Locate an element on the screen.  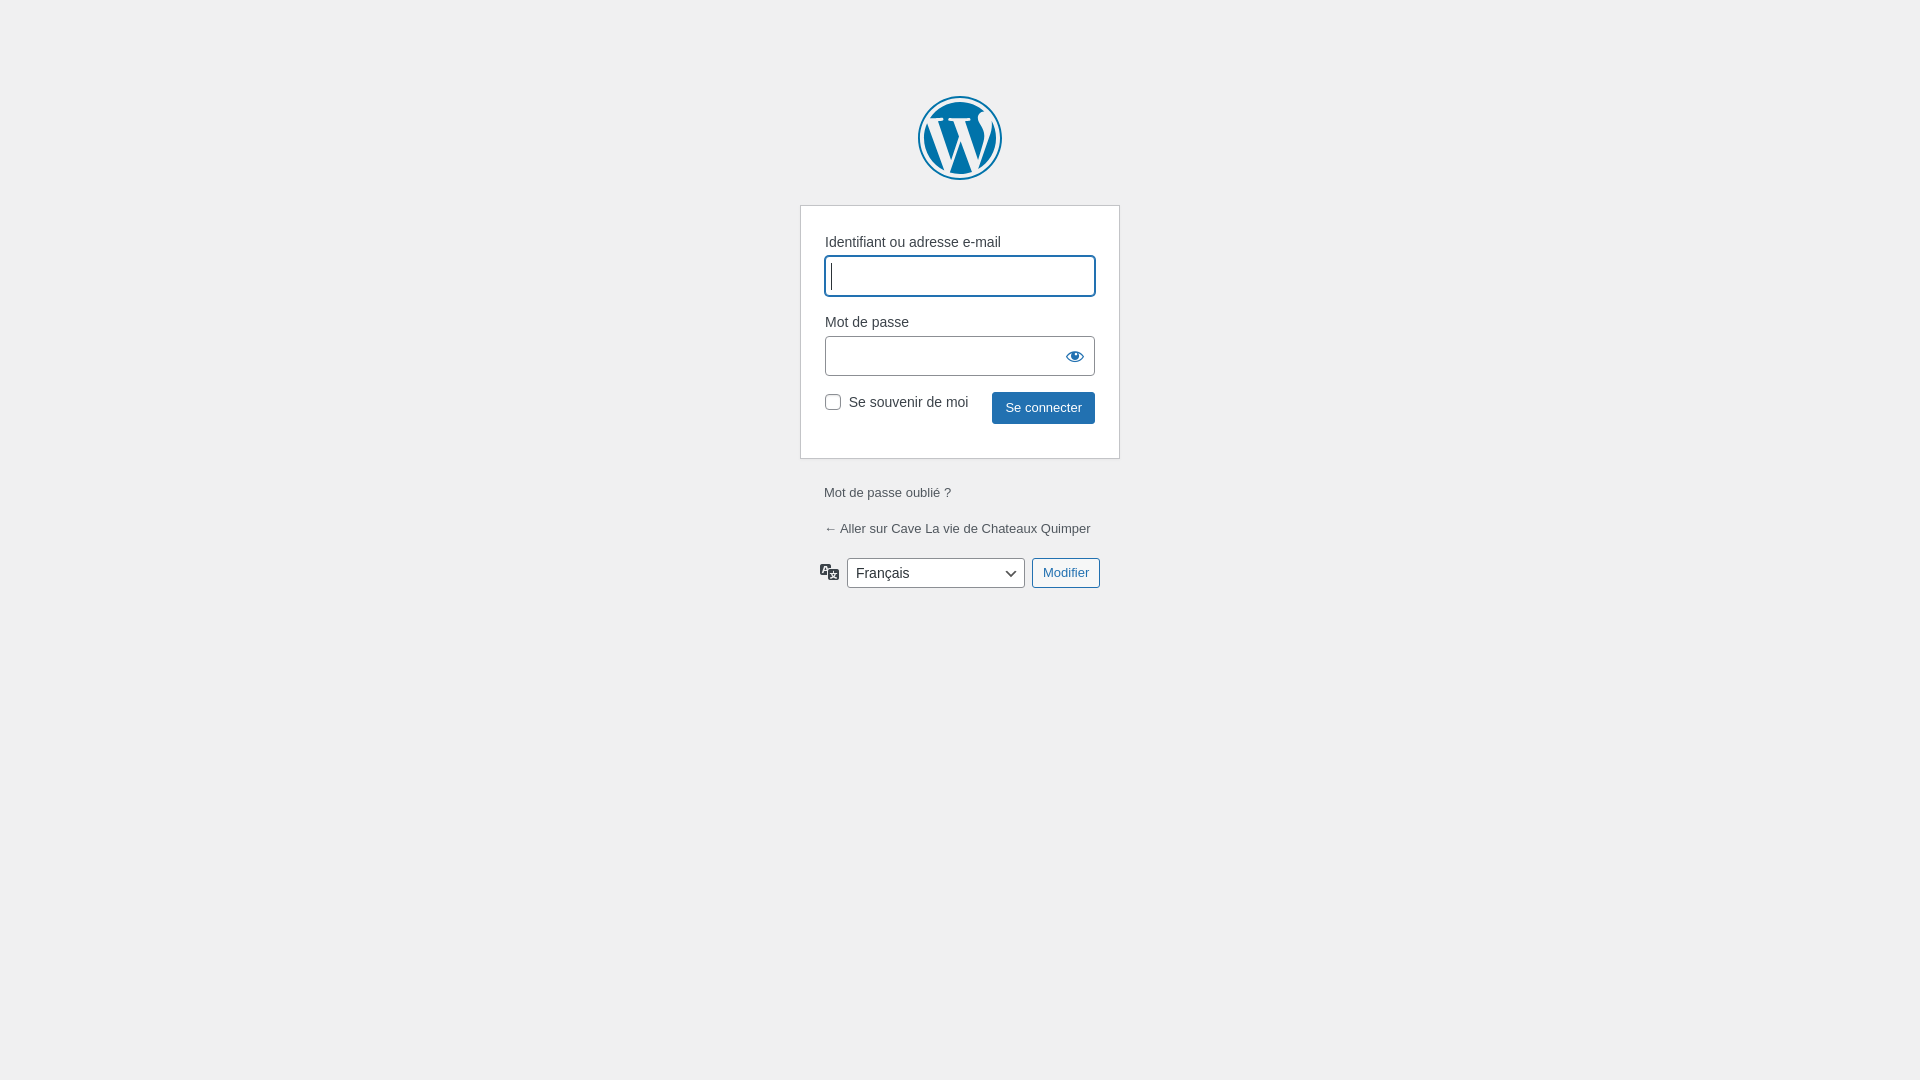
Se connecter is located at coordinates (1044, 408).